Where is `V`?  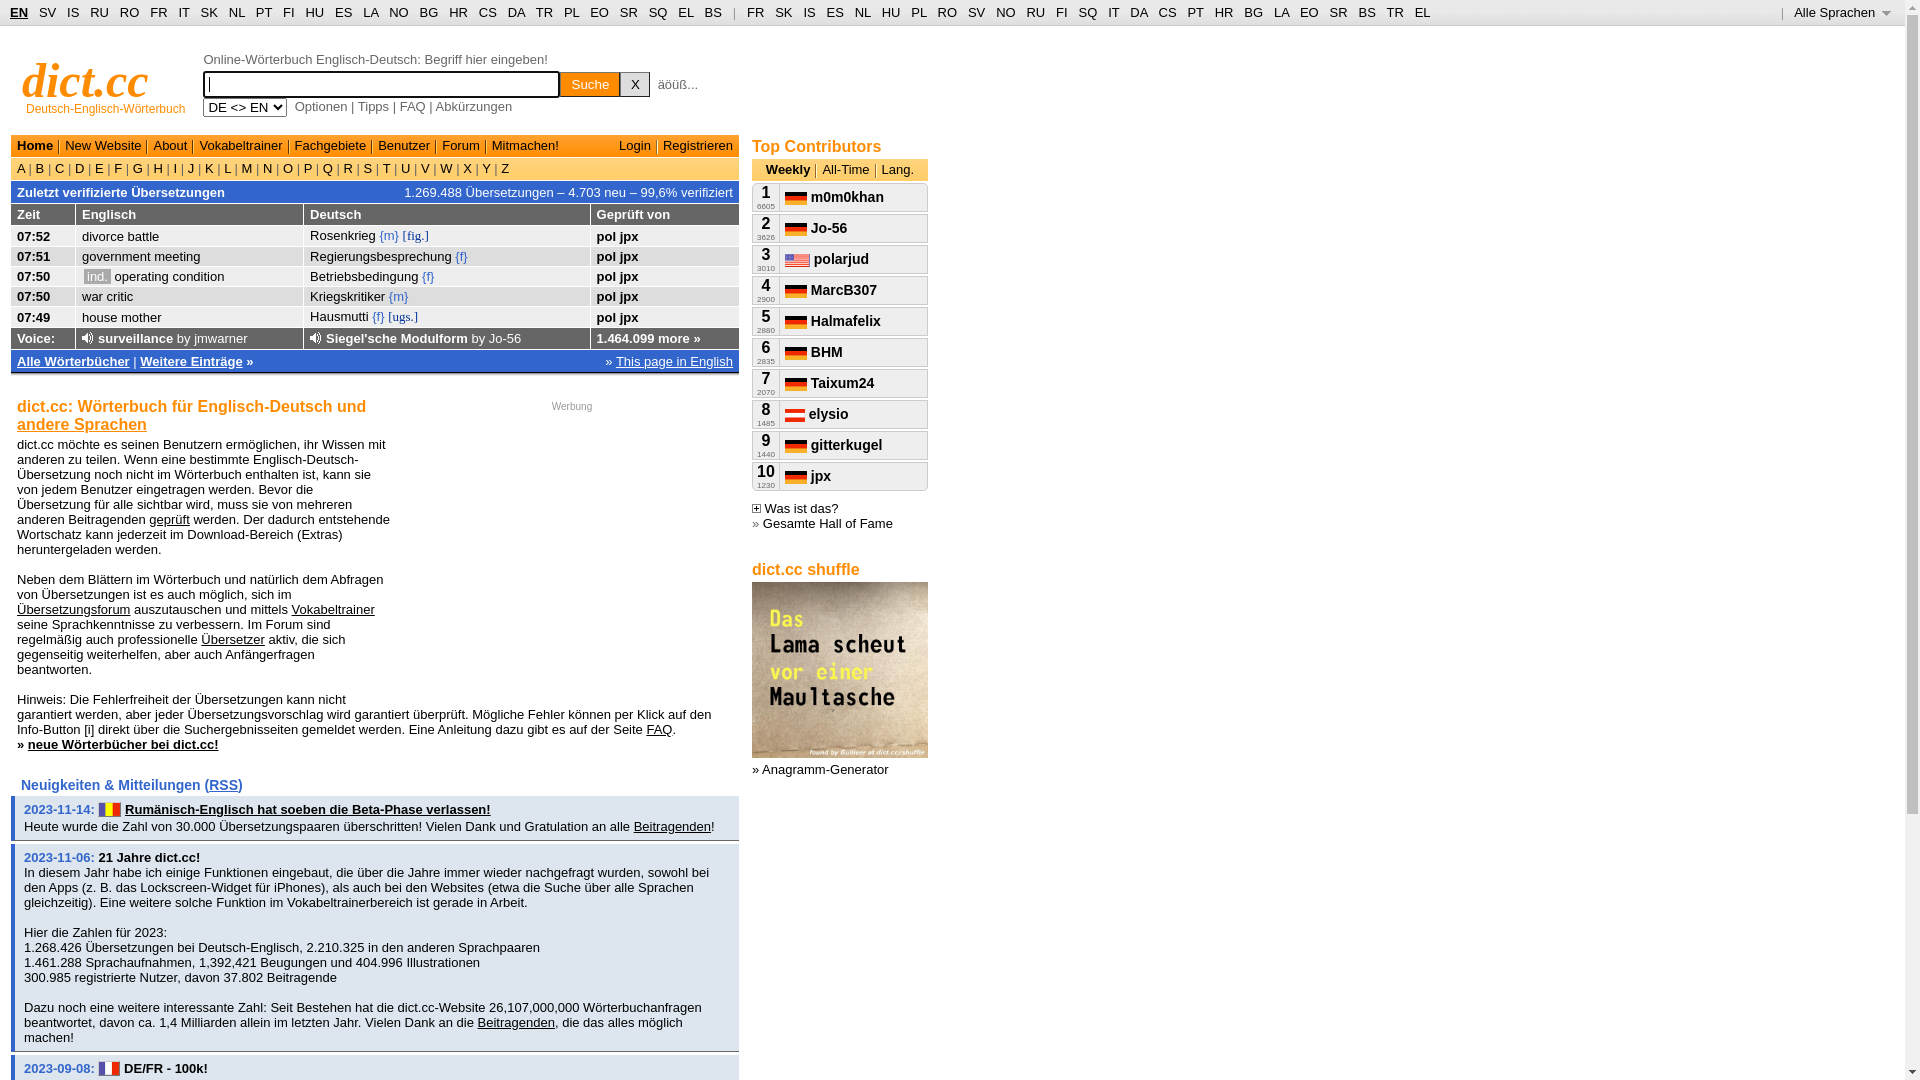 V is located at coordinates (425, 168).